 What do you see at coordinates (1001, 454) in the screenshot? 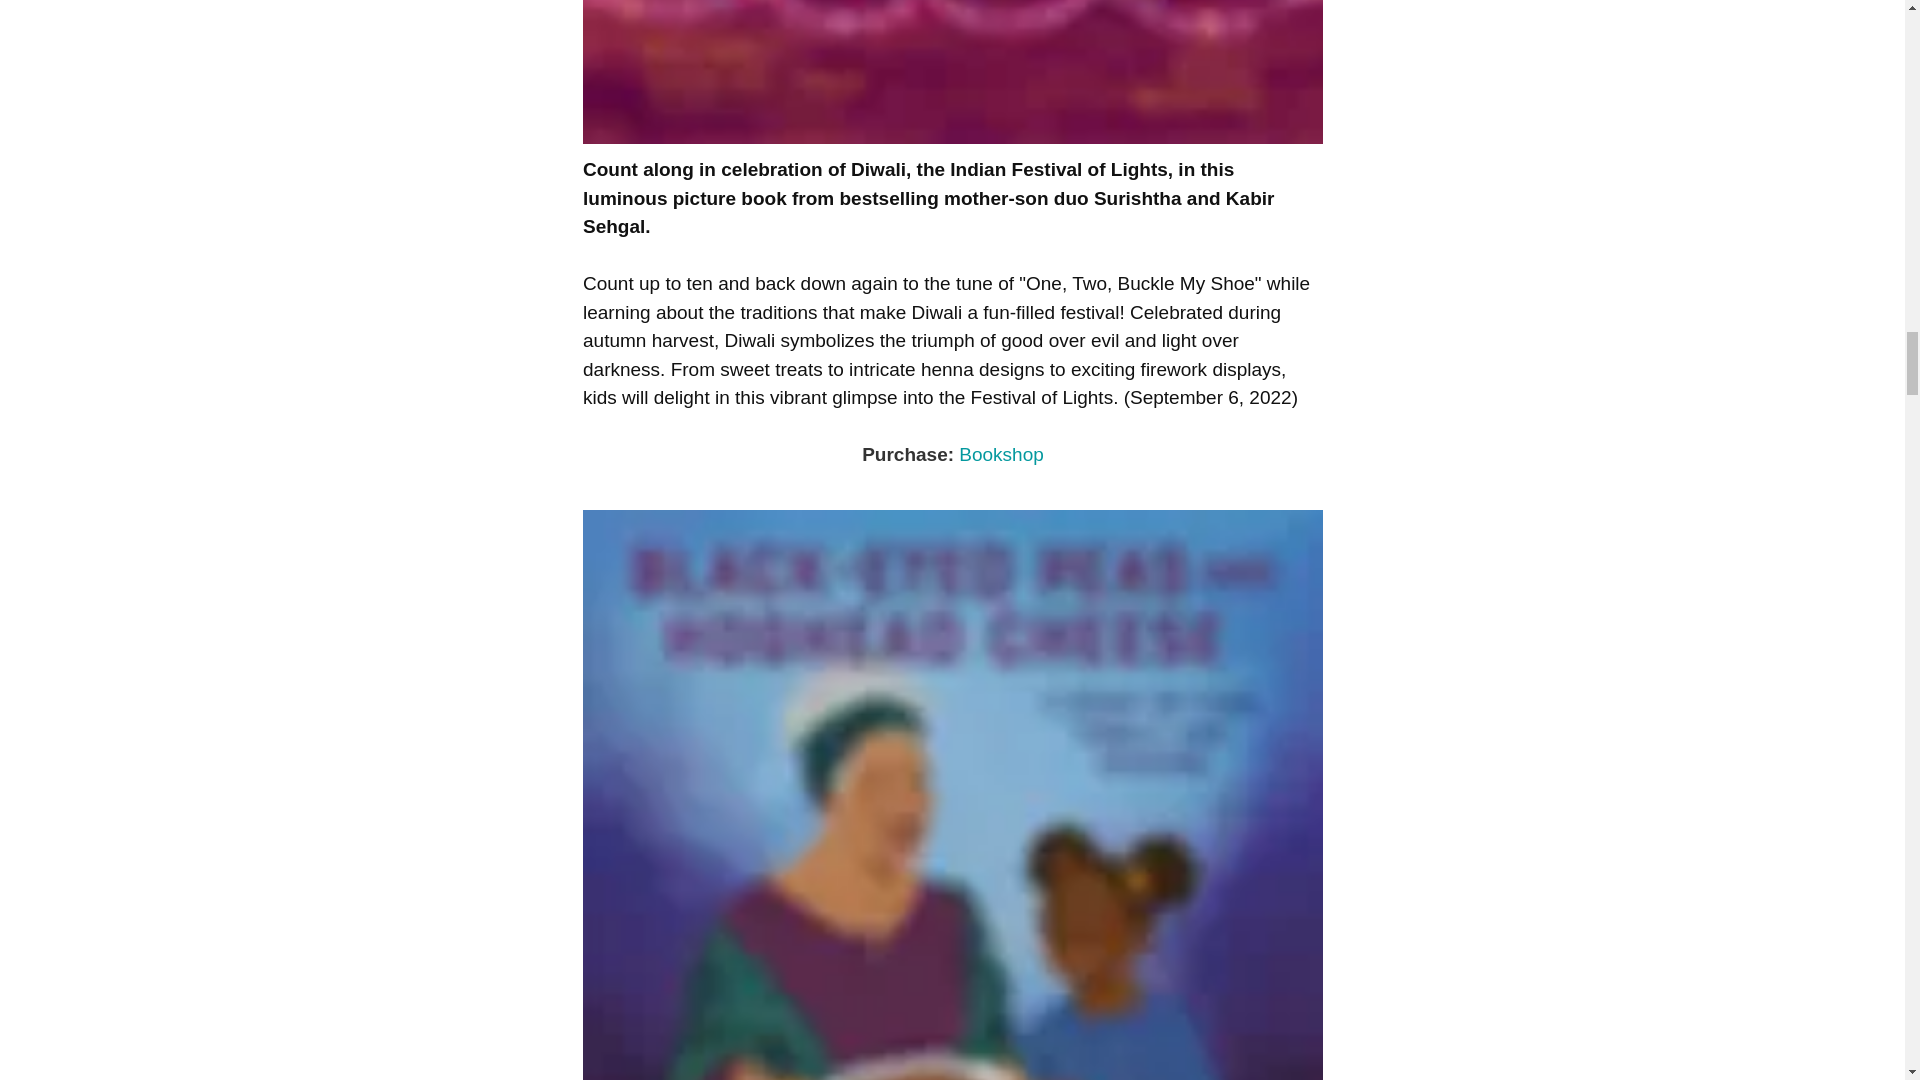
I see `Bookshop` at bounding box center [1001, 454].